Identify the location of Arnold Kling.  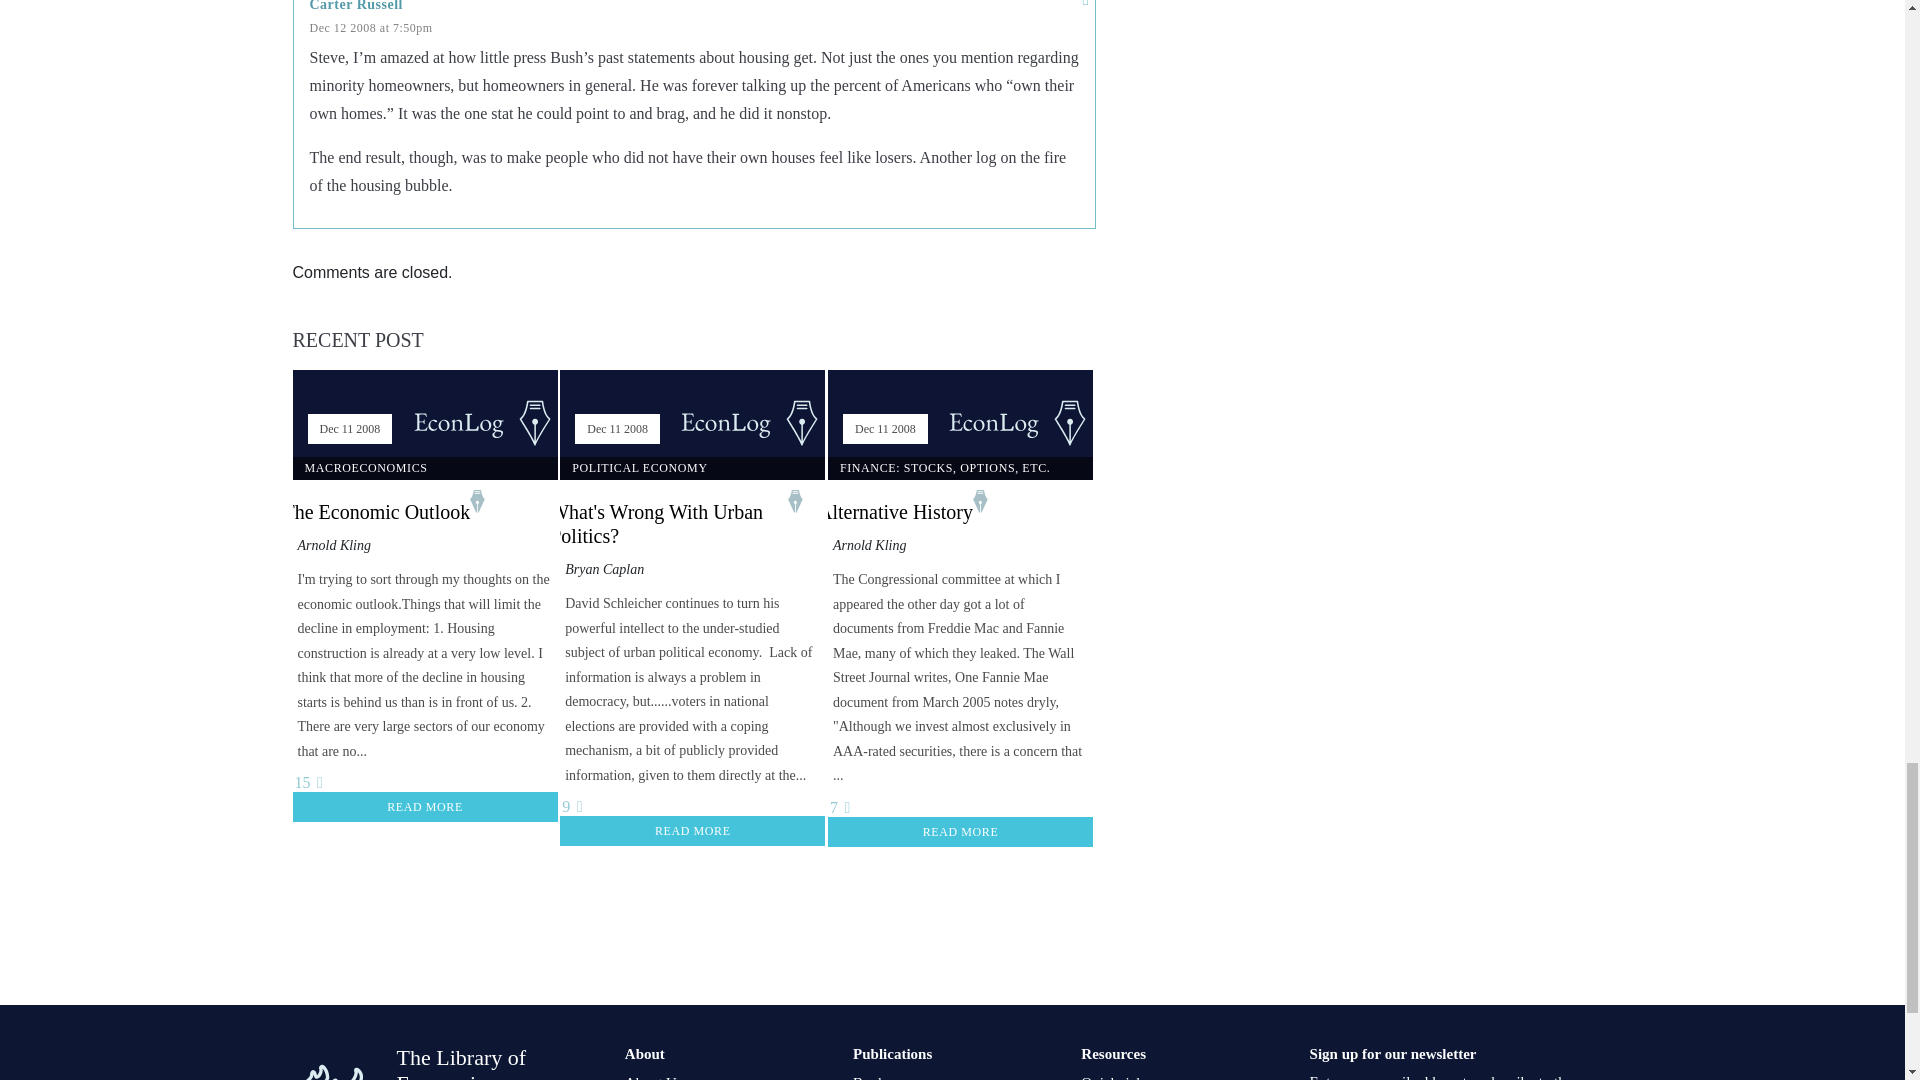
(870, 544).